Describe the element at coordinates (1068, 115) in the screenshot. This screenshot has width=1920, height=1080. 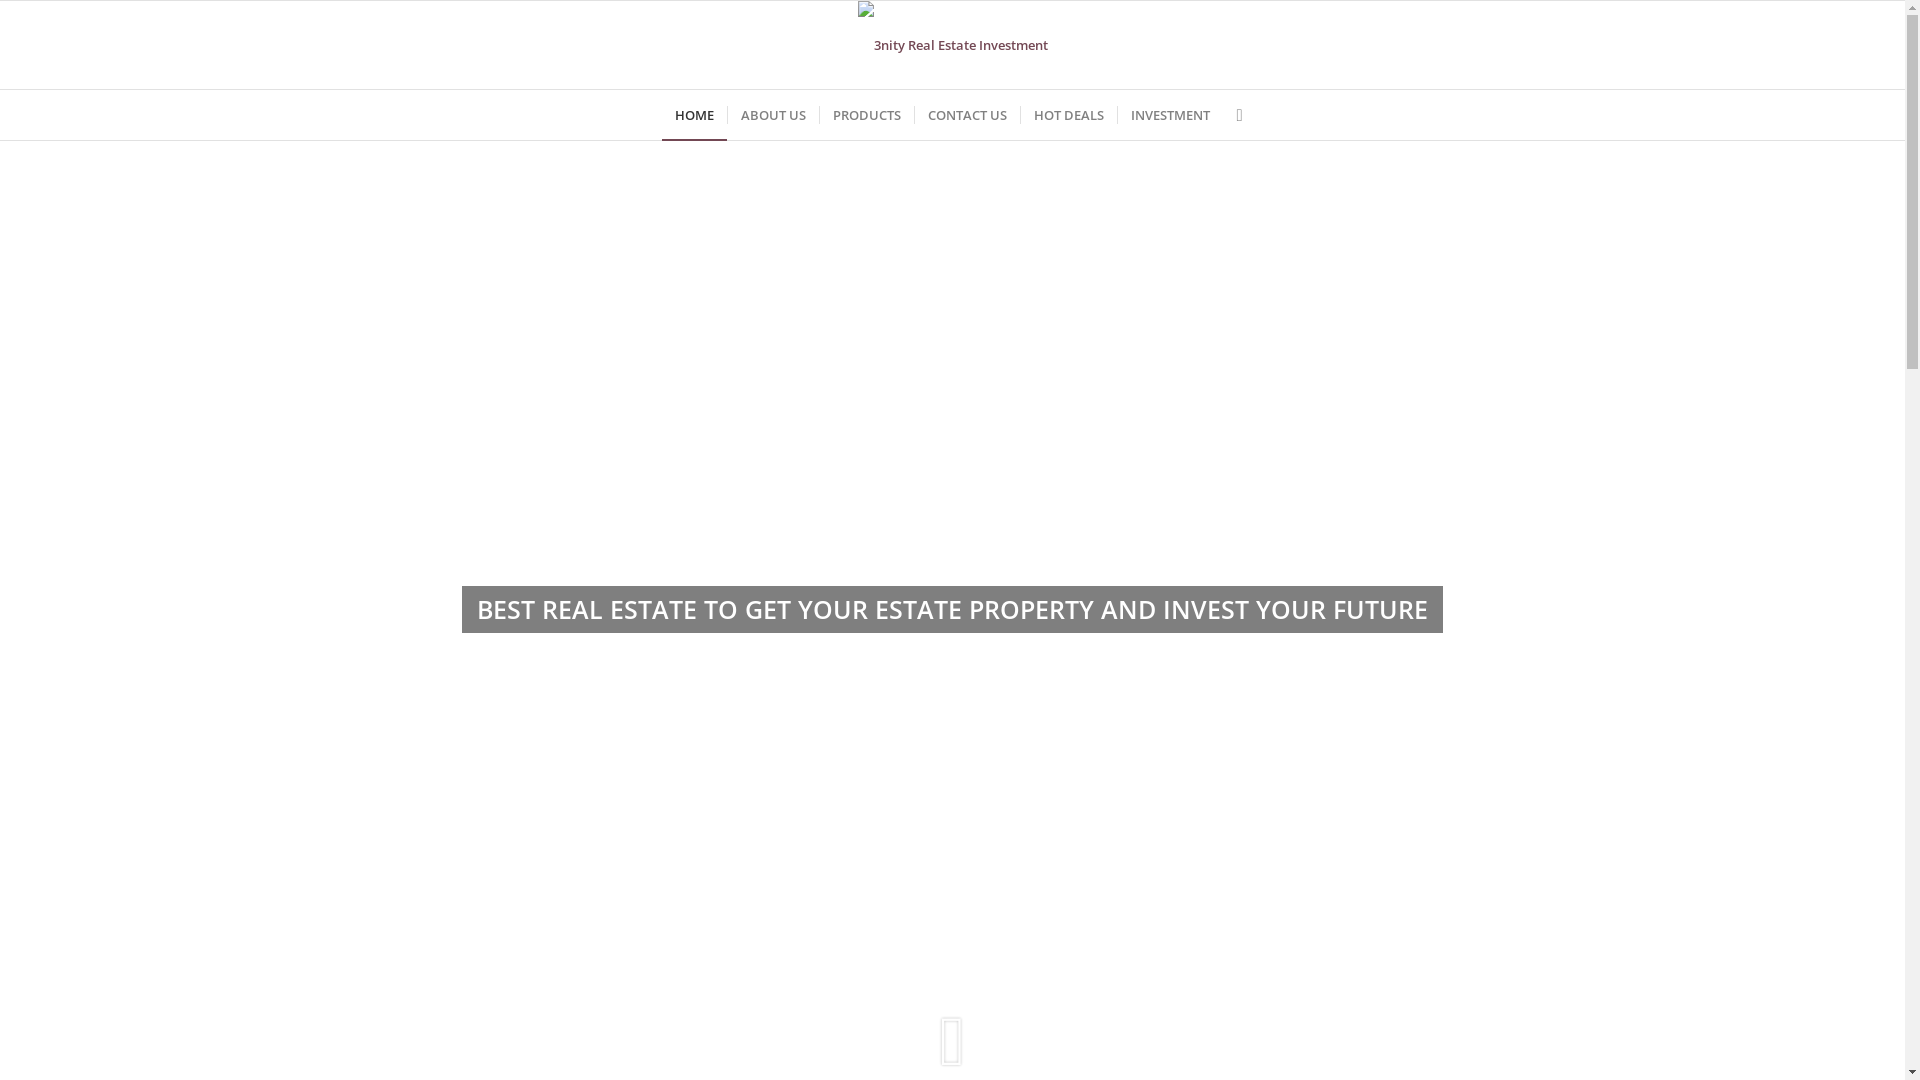
I see `HOT DEALS` at that location.